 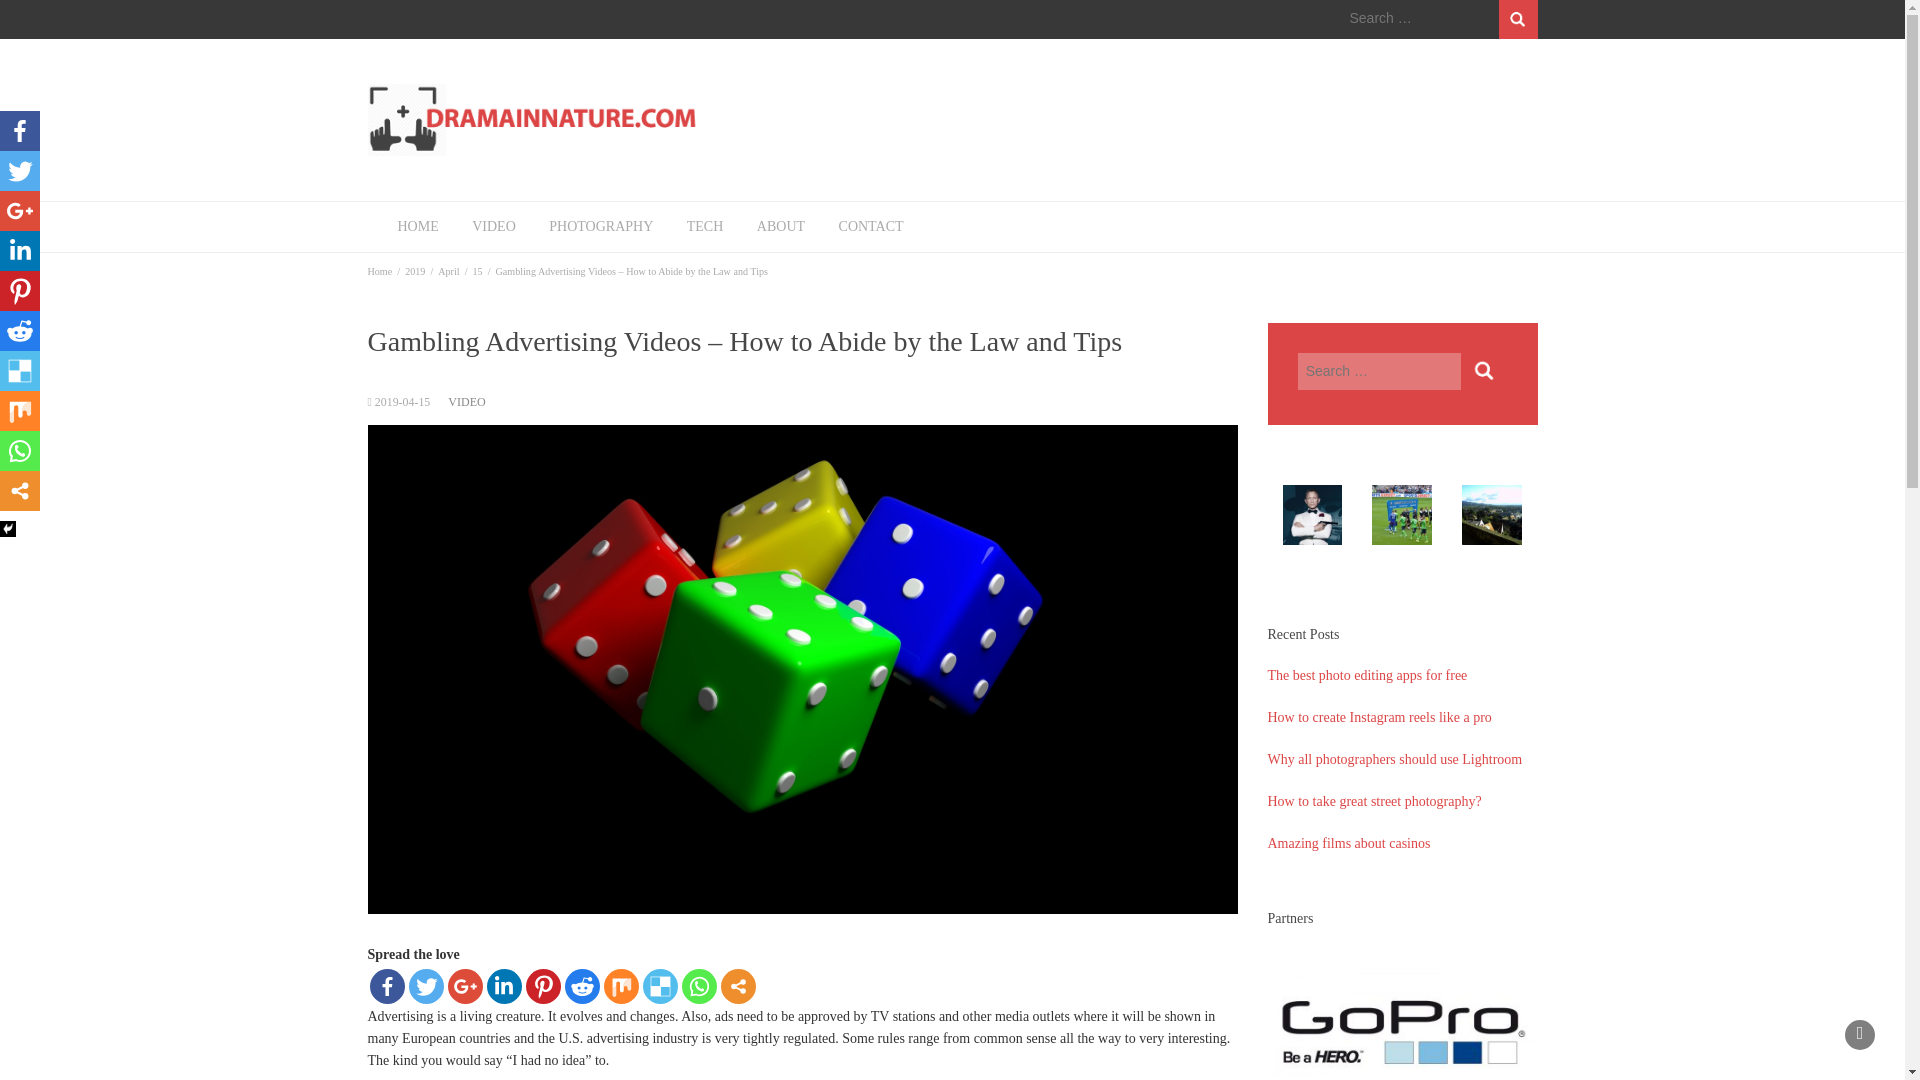 I want to click on Reddit, so click(x=582, y=986).